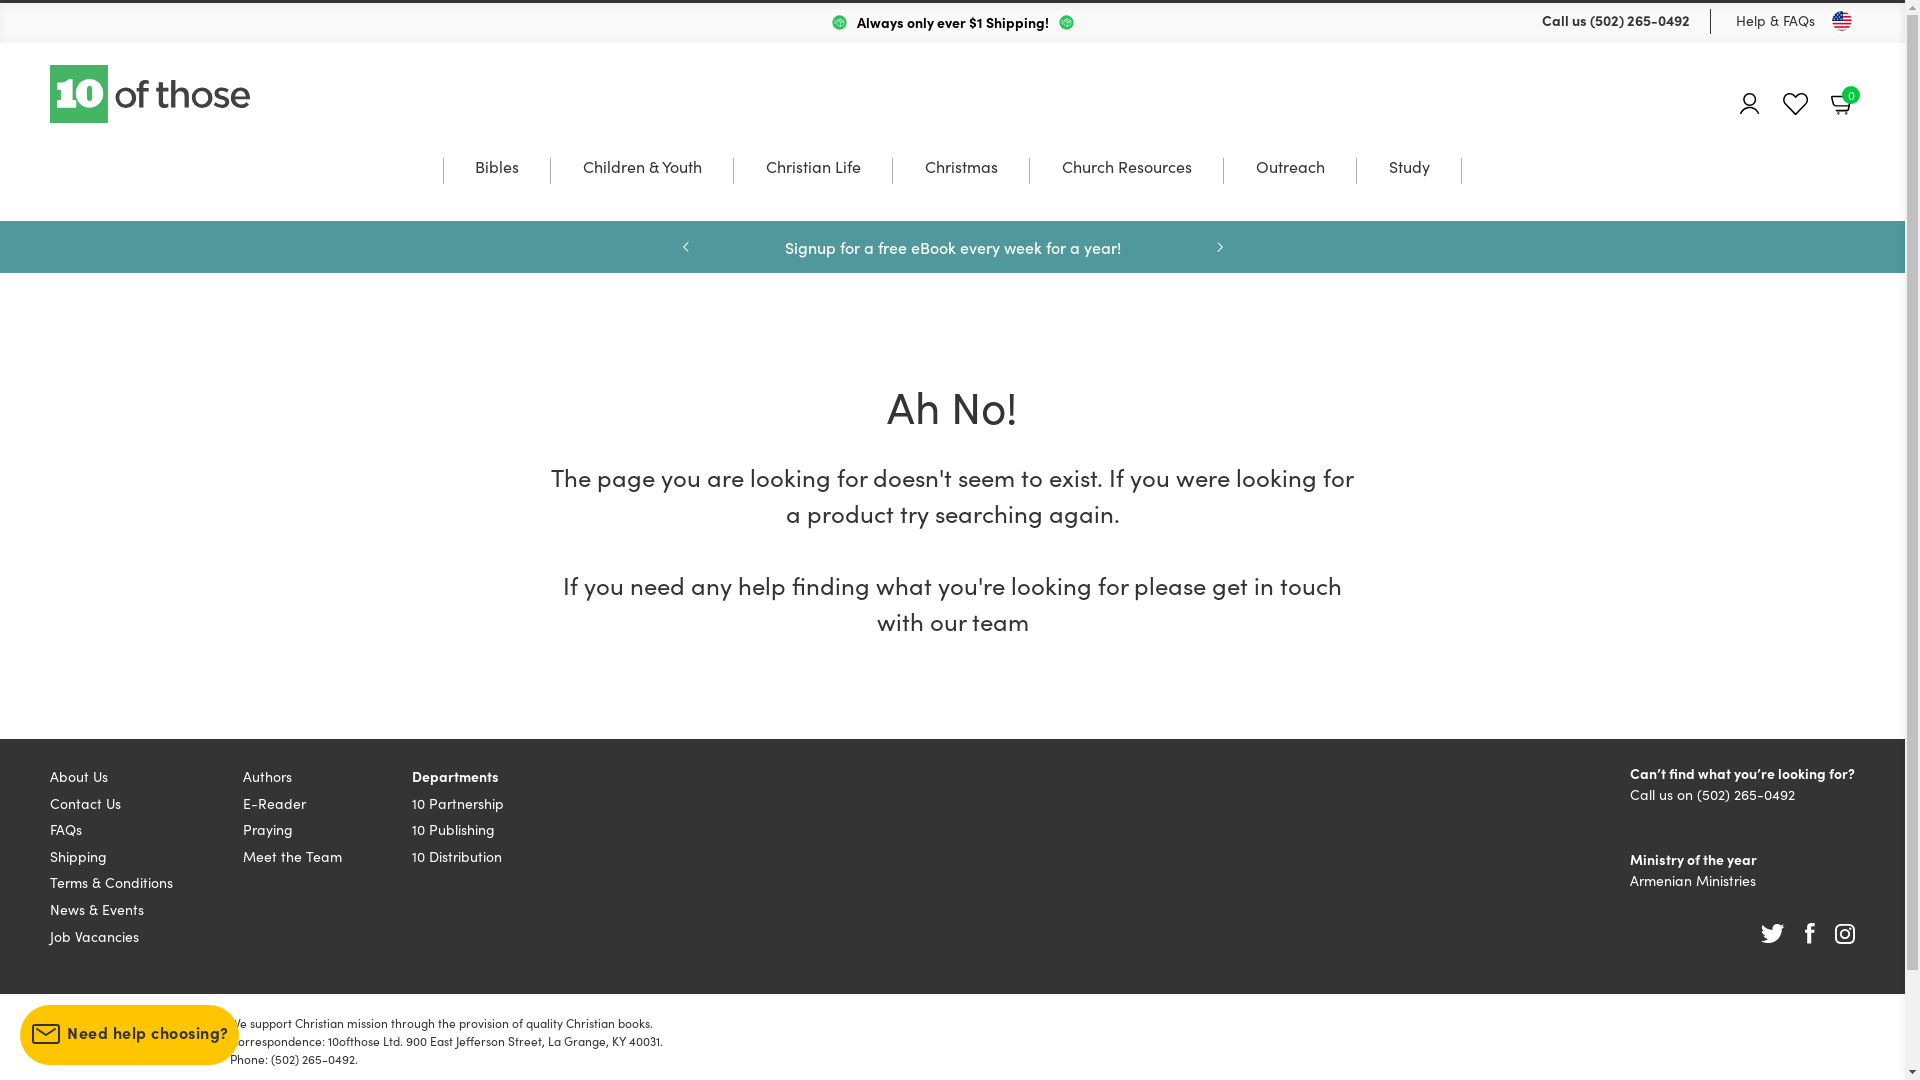 Image resolution: width=1920 pixels, height=1080 pixels. What do you see at coordinates (1843, 103) in the screenshot?
I see `Basket
0` at bounding box center [1843, 103].